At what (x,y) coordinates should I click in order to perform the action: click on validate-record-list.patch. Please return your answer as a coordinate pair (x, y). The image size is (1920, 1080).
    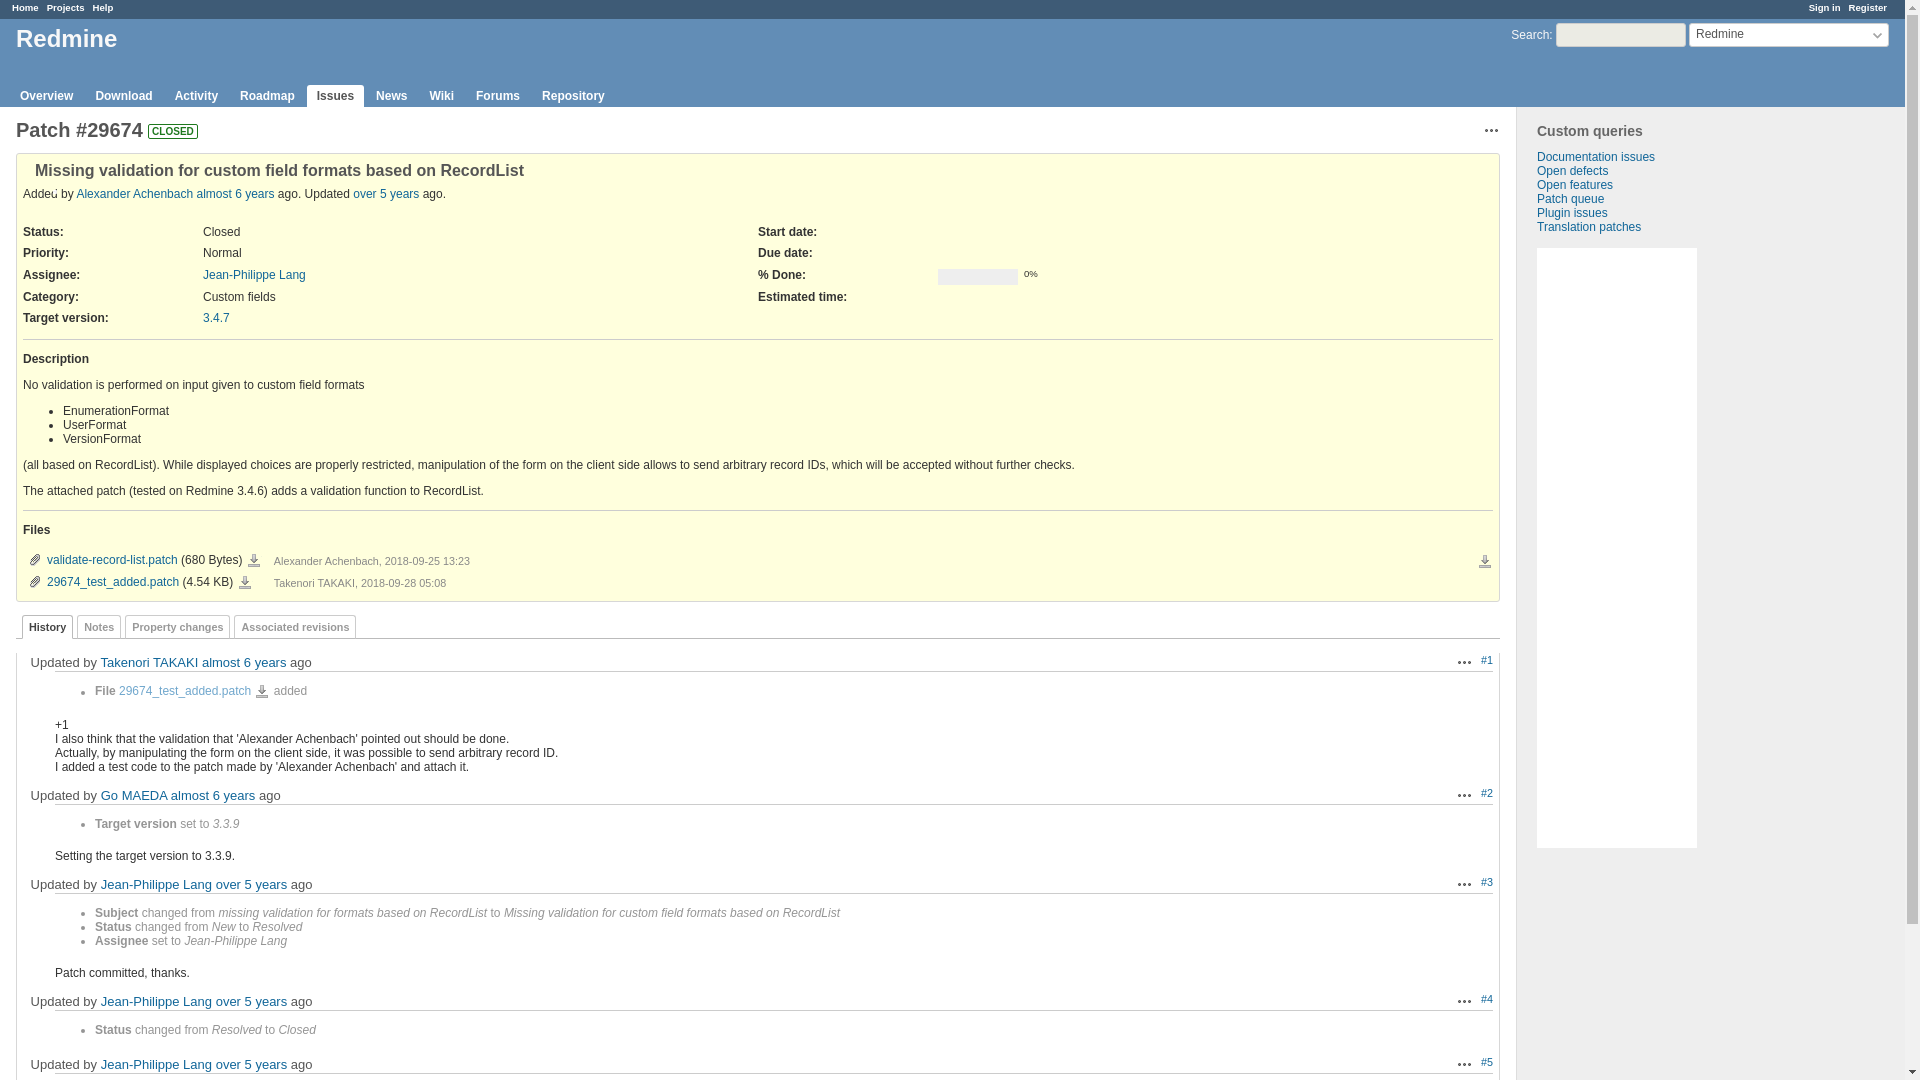
    Looking at the image, I should click on (102, 560).